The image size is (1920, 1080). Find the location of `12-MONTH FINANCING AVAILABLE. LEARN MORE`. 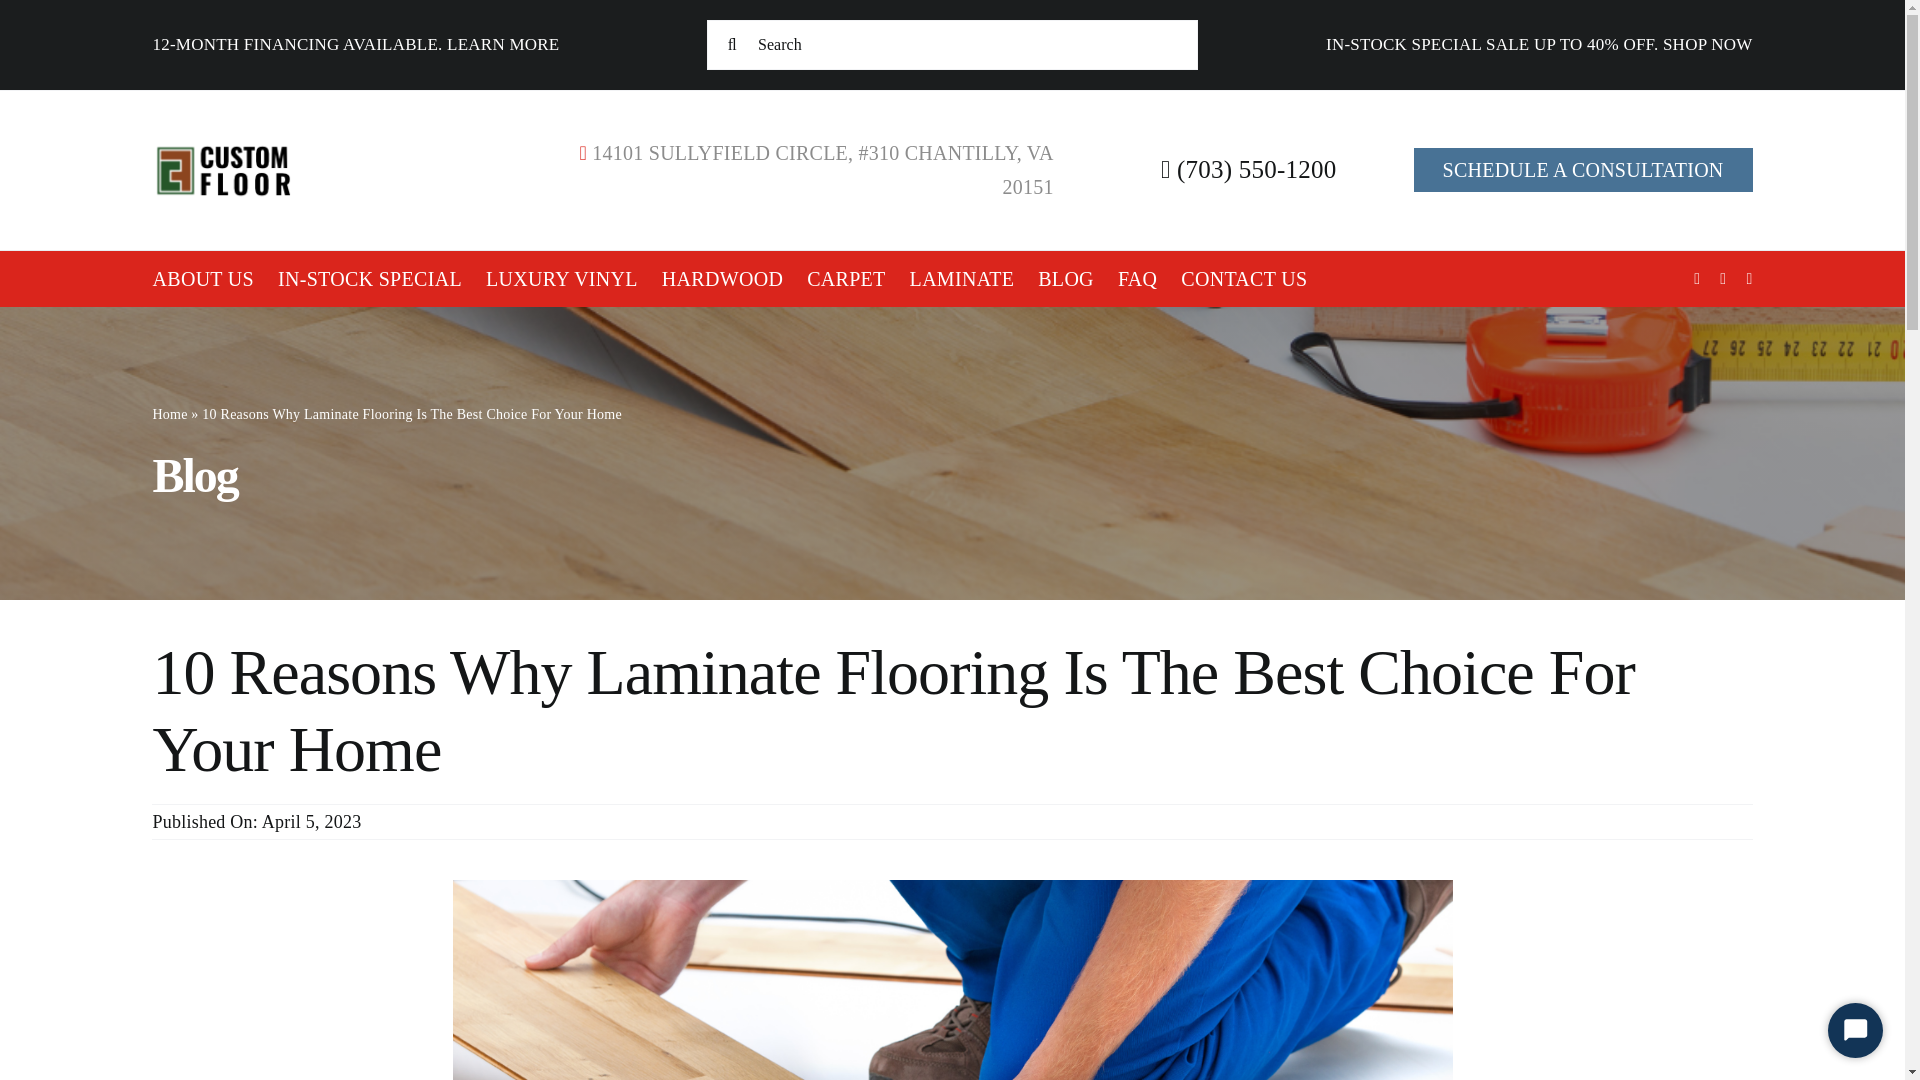

12-MONTH FINANCING AVAILABLE. LEARN MORE is located at coordinates (354, 44).